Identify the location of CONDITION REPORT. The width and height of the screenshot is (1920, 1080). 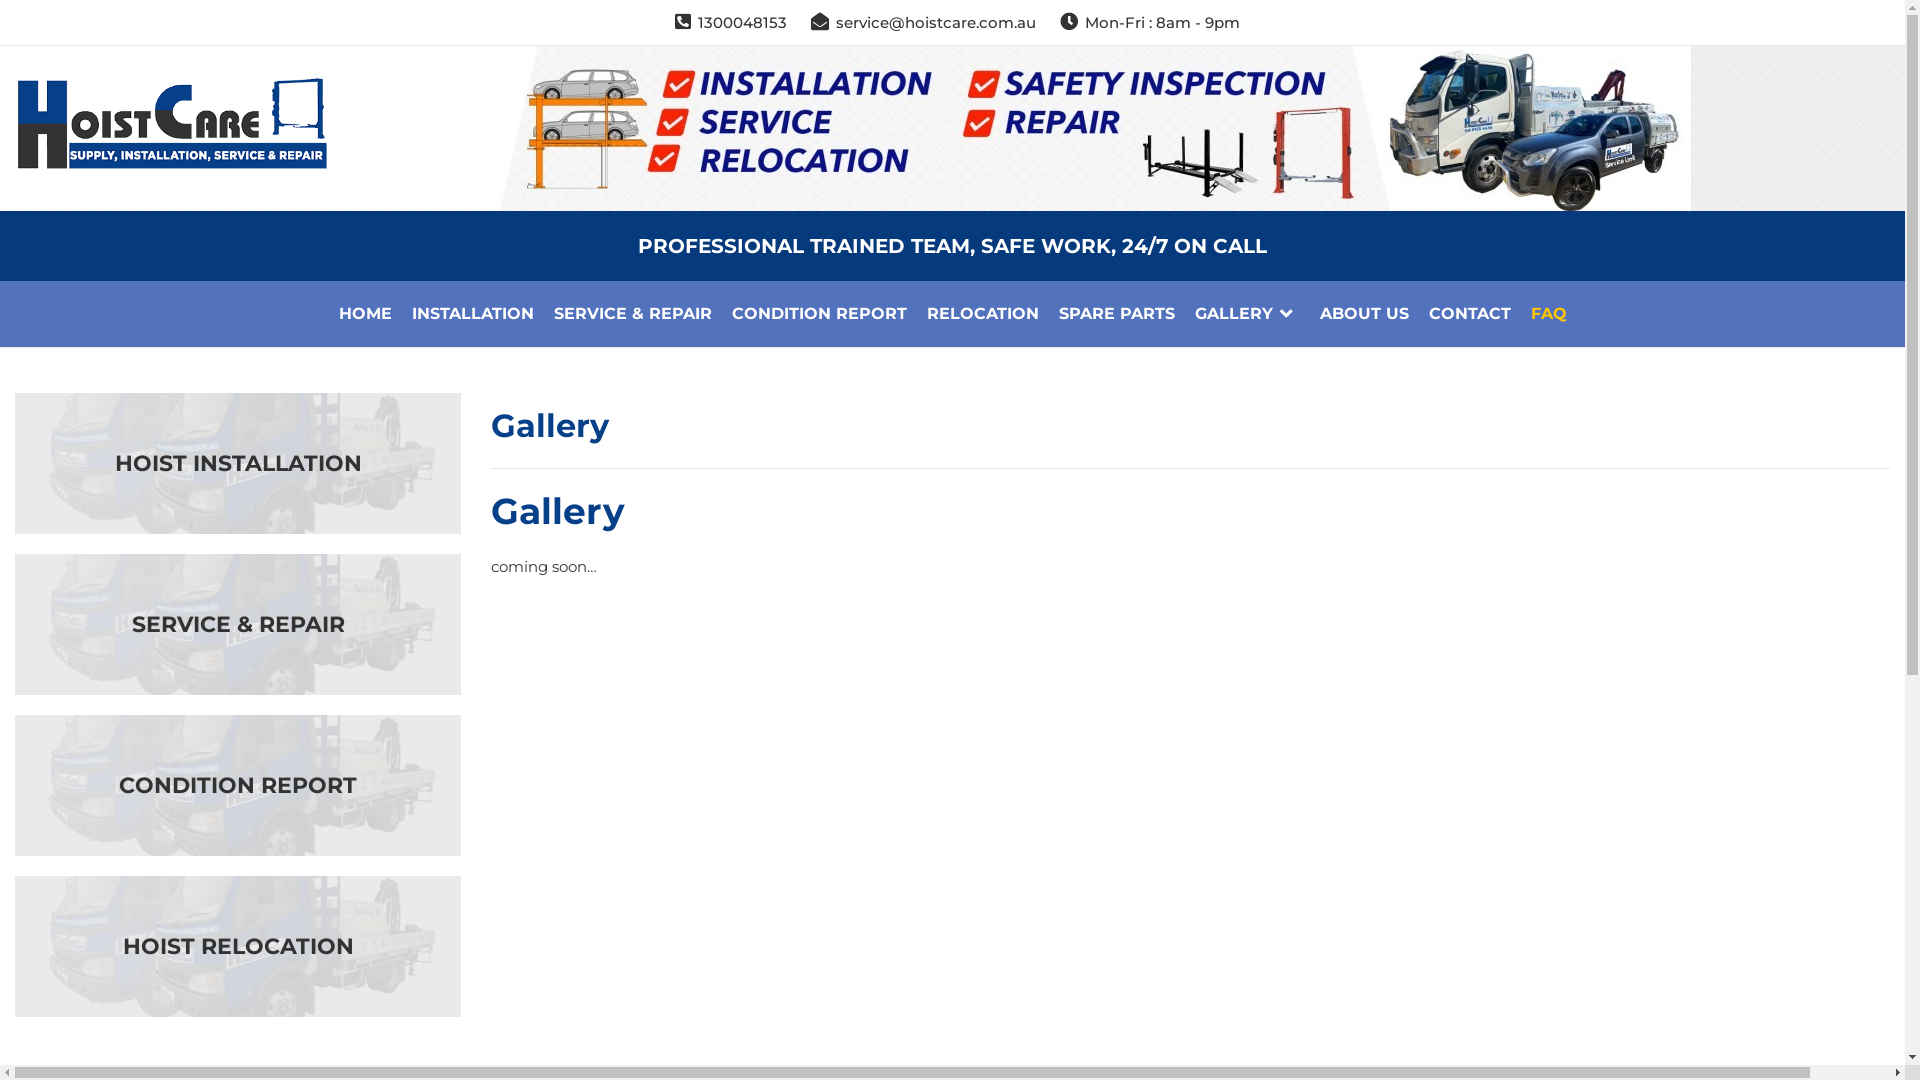
(820, 314).